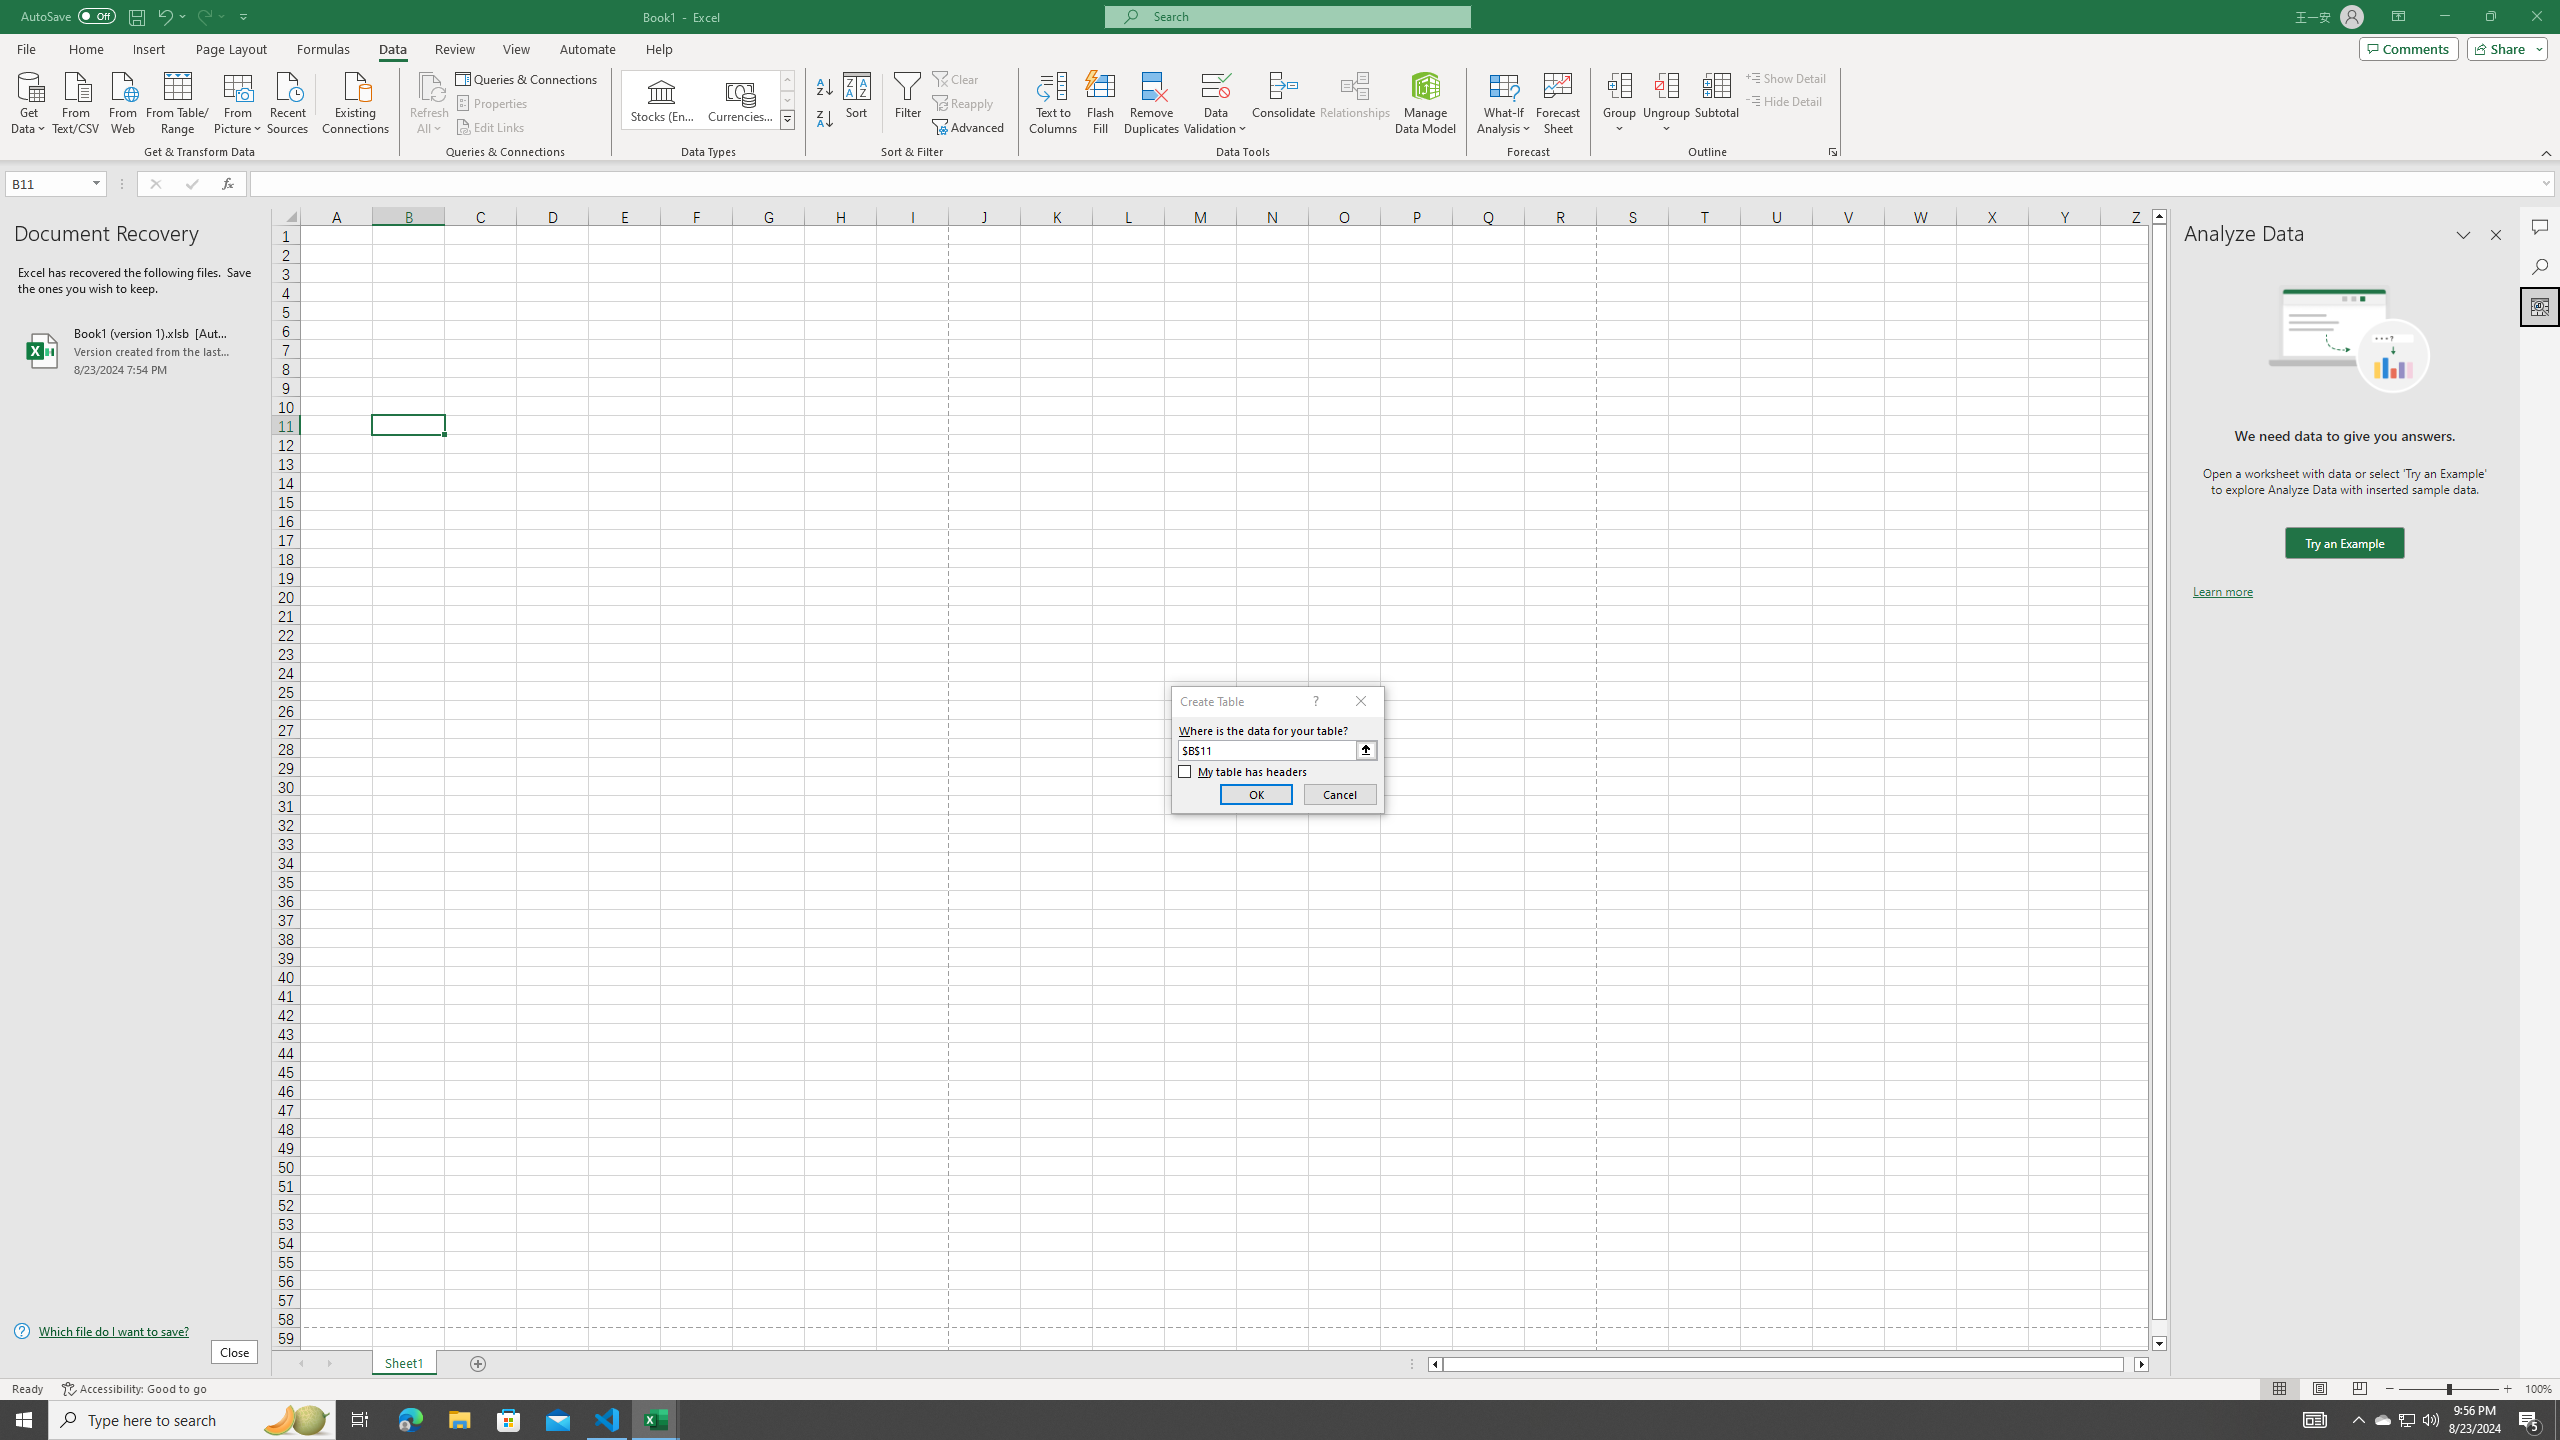  Describe the element at coordinates (588, 49) in the screenshot. I see `Automate` at that location.